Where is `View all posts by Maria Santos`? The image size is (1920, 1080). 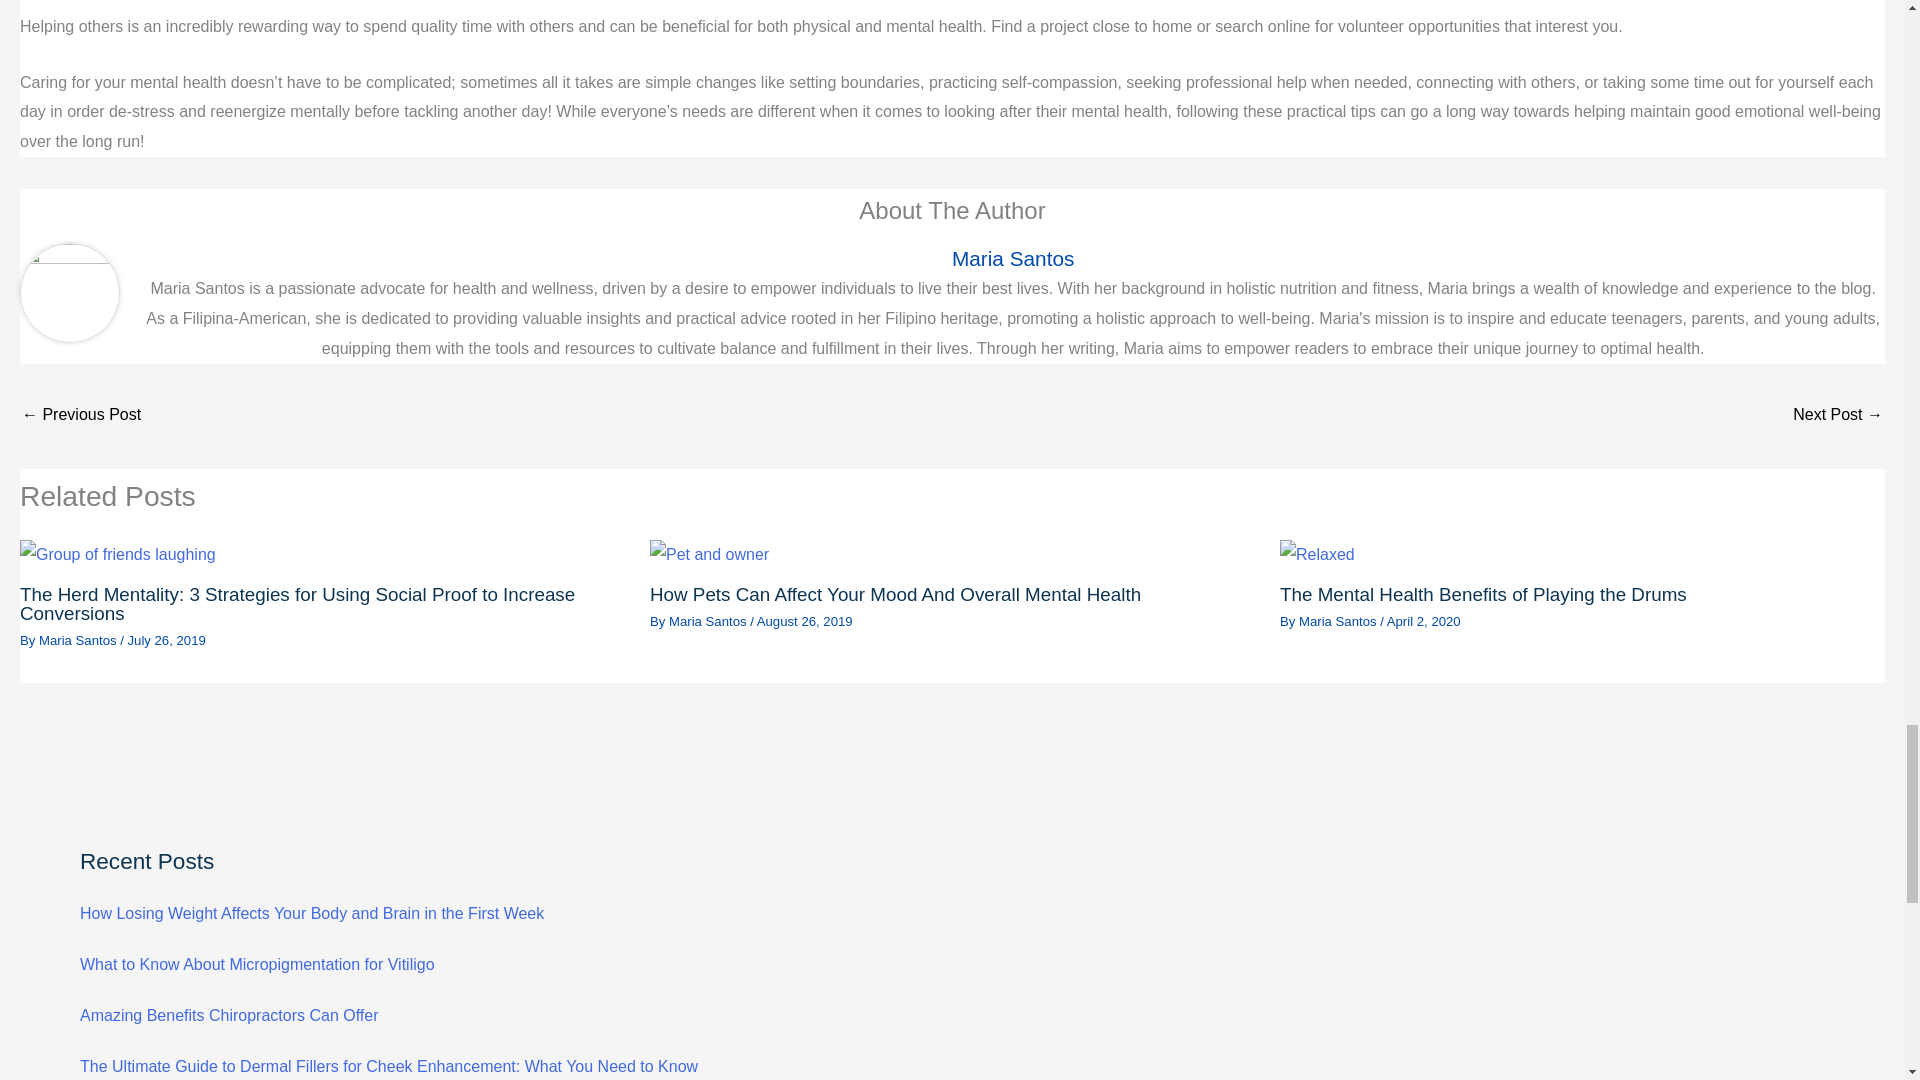
View all posts by Maria Santos is located at coordinates (78, 640).